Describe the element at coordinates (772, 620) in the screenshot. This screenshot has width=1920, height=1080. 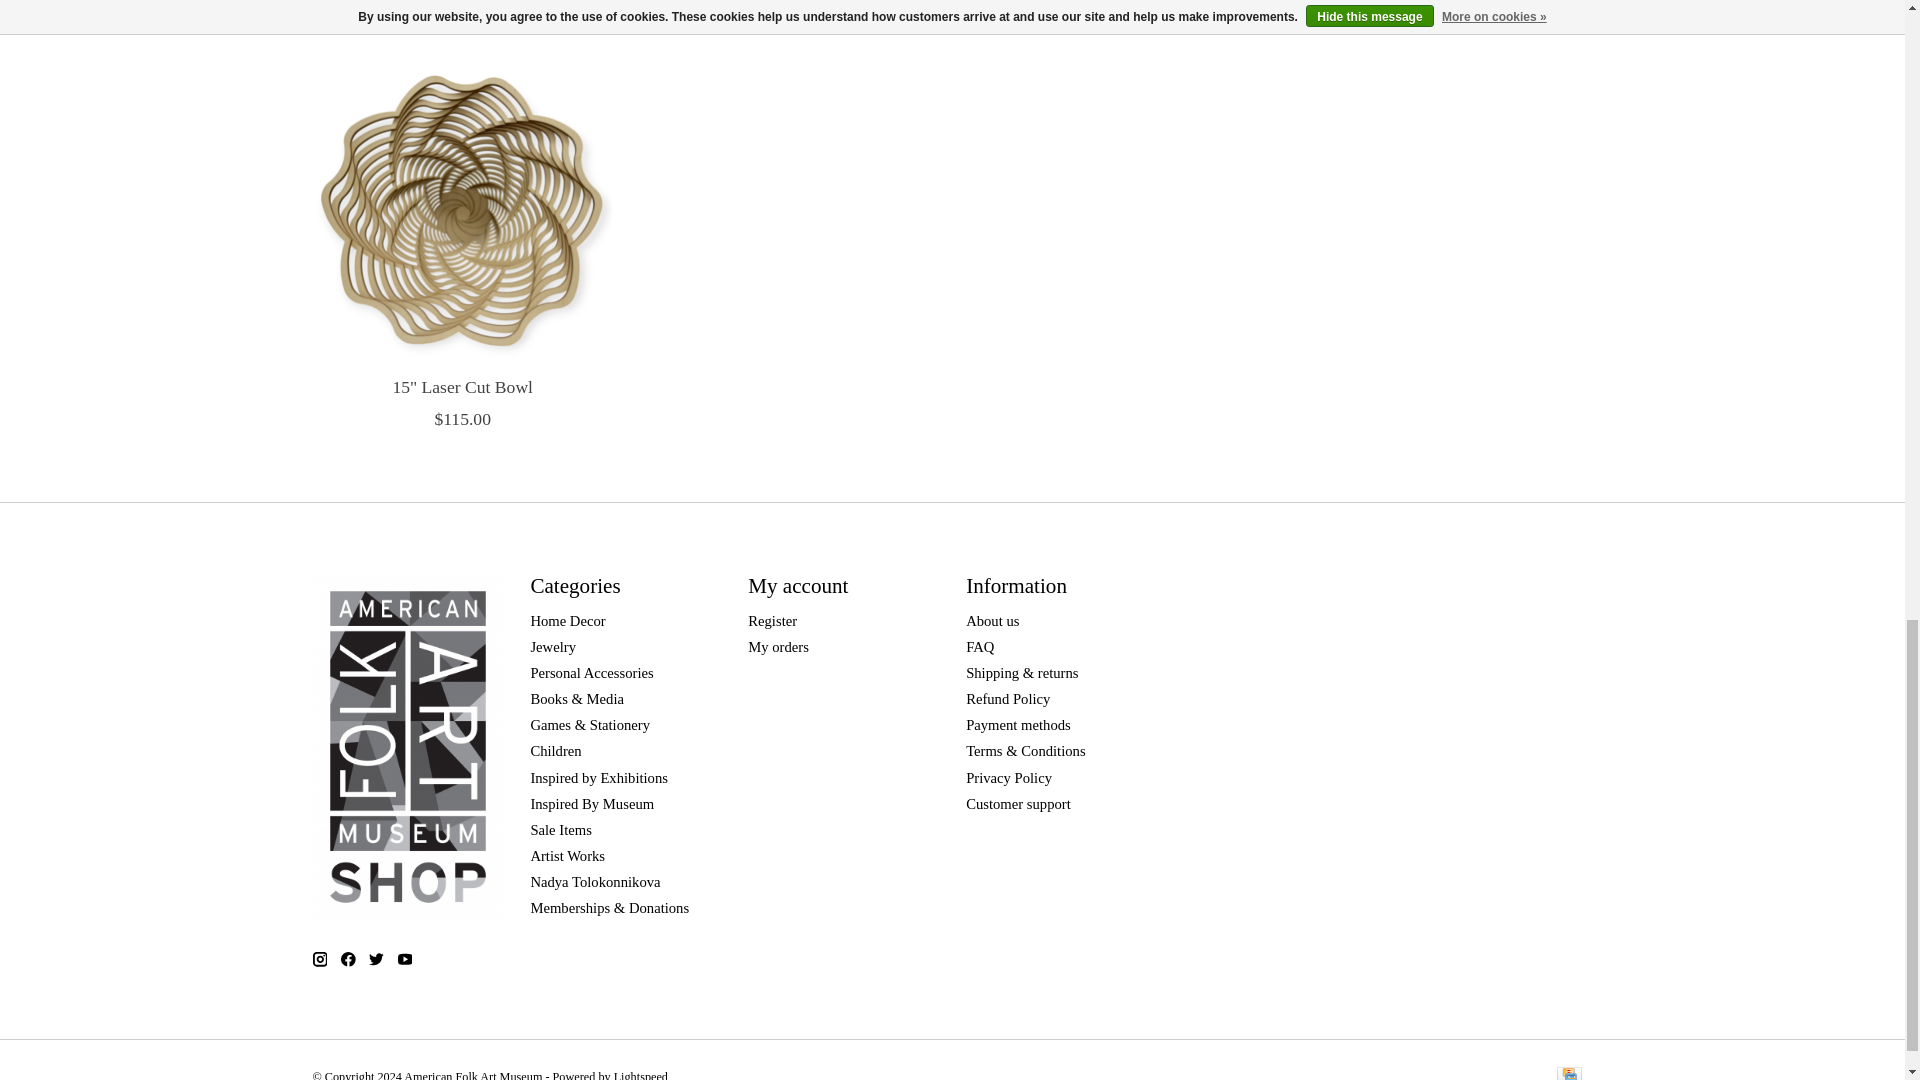
I see `Register` at that location.